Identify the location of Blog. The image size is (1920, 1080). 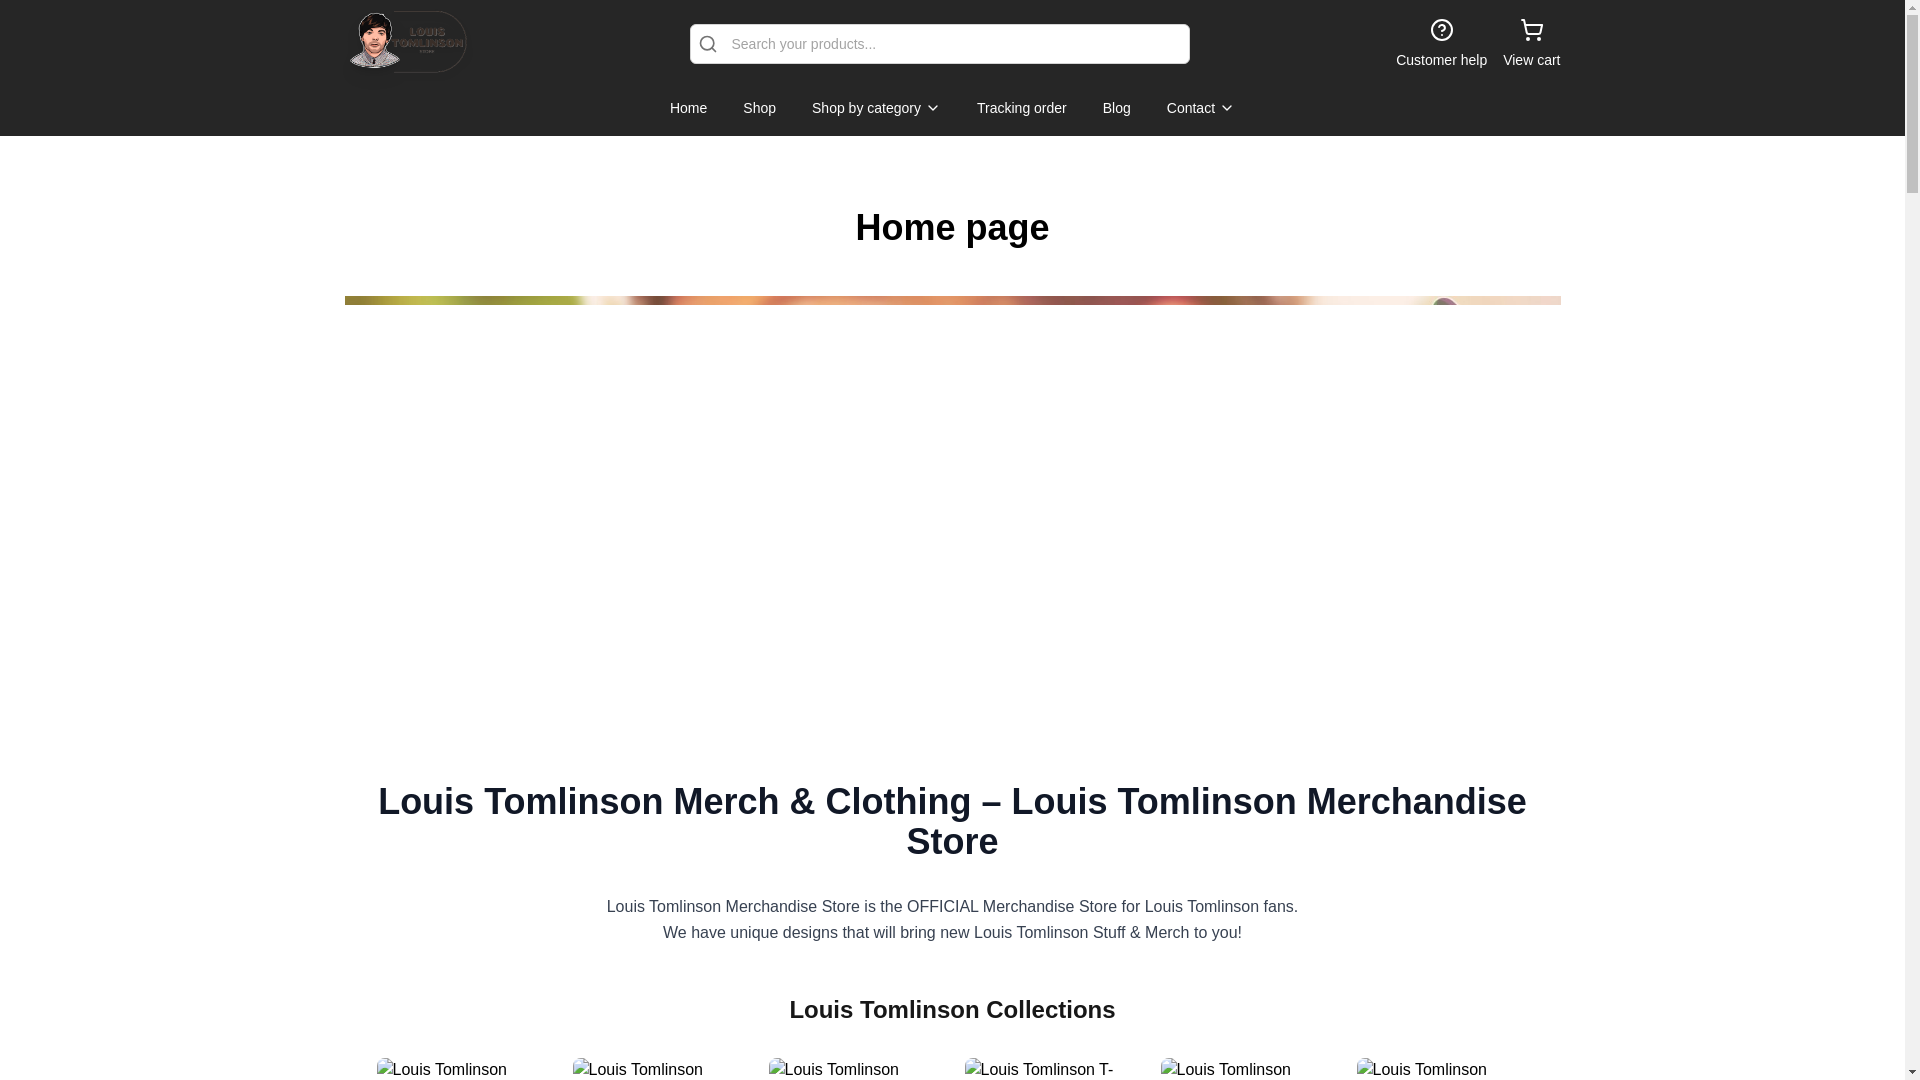
(1116, 108).